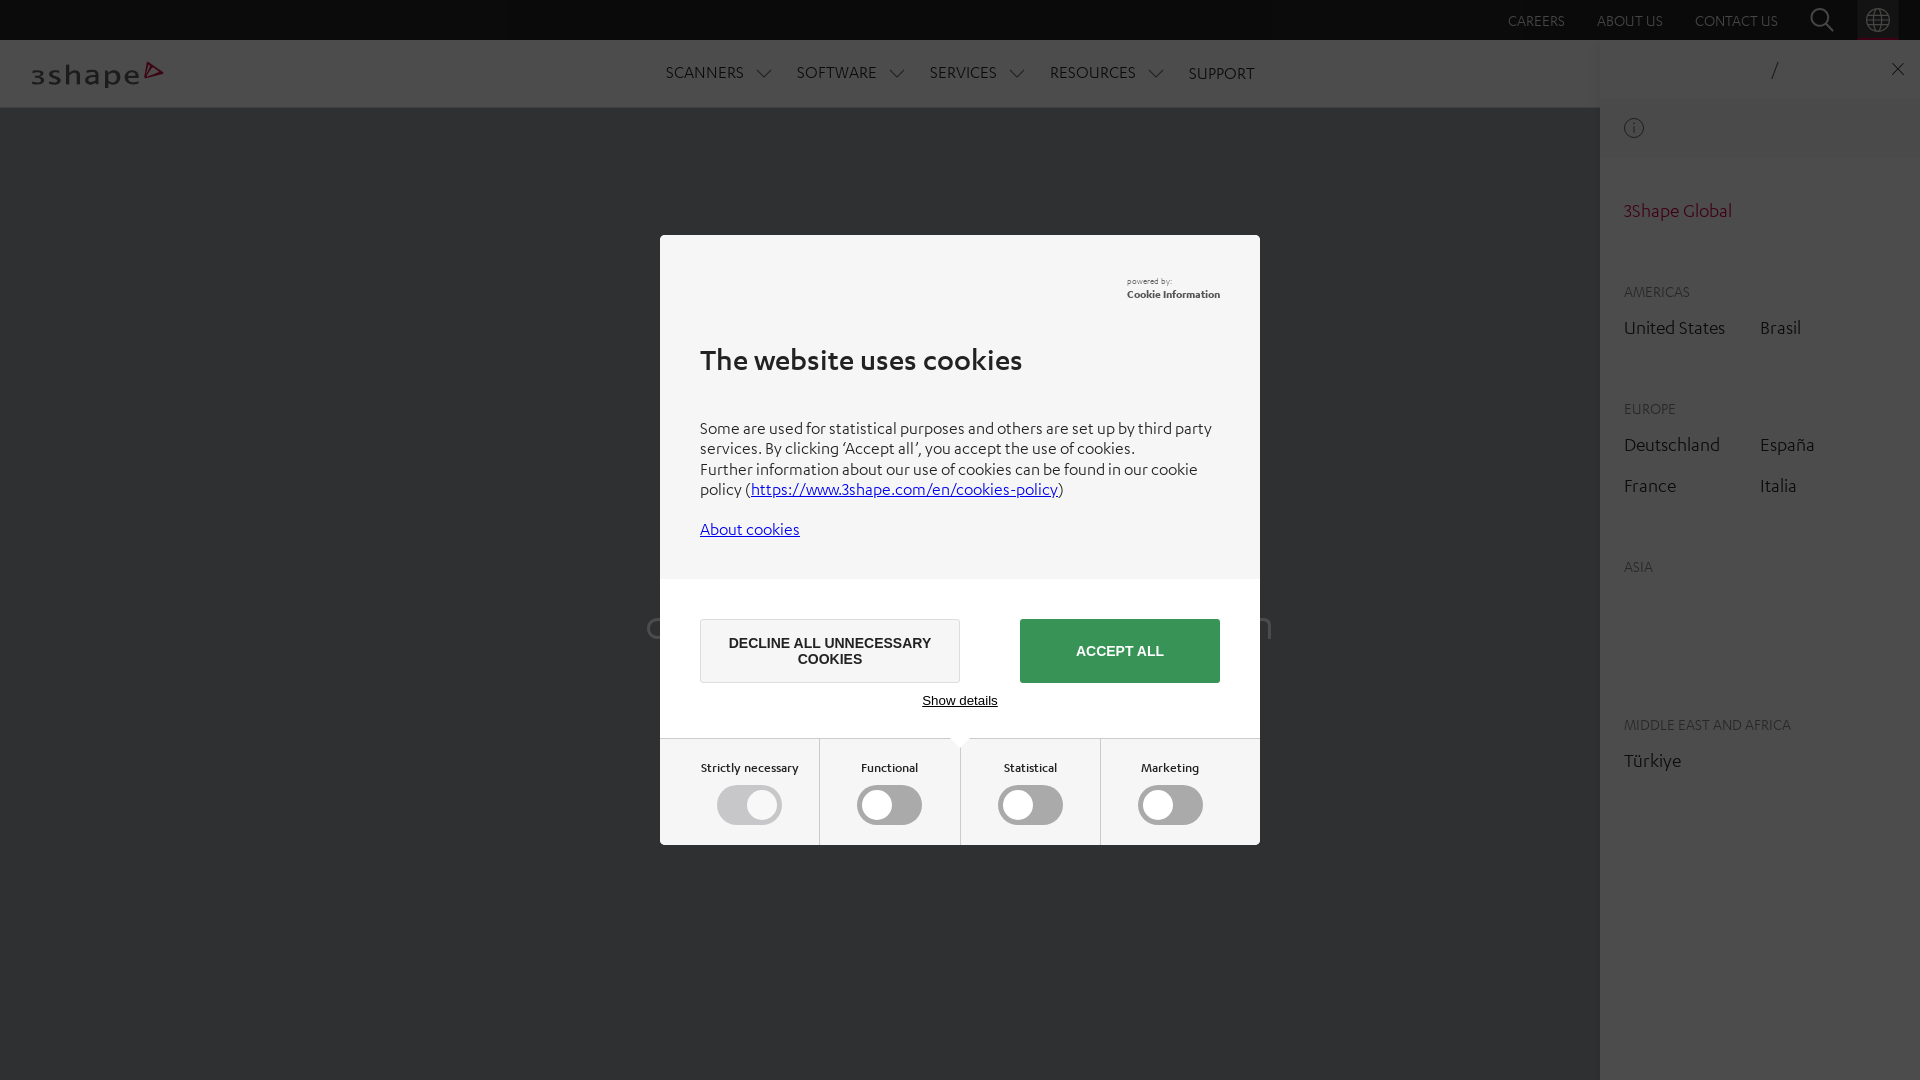 This screenshot has height=1080, width=1920. I want to click on https://www.3shape.com/en/cookies-policy, so click(904, 489).